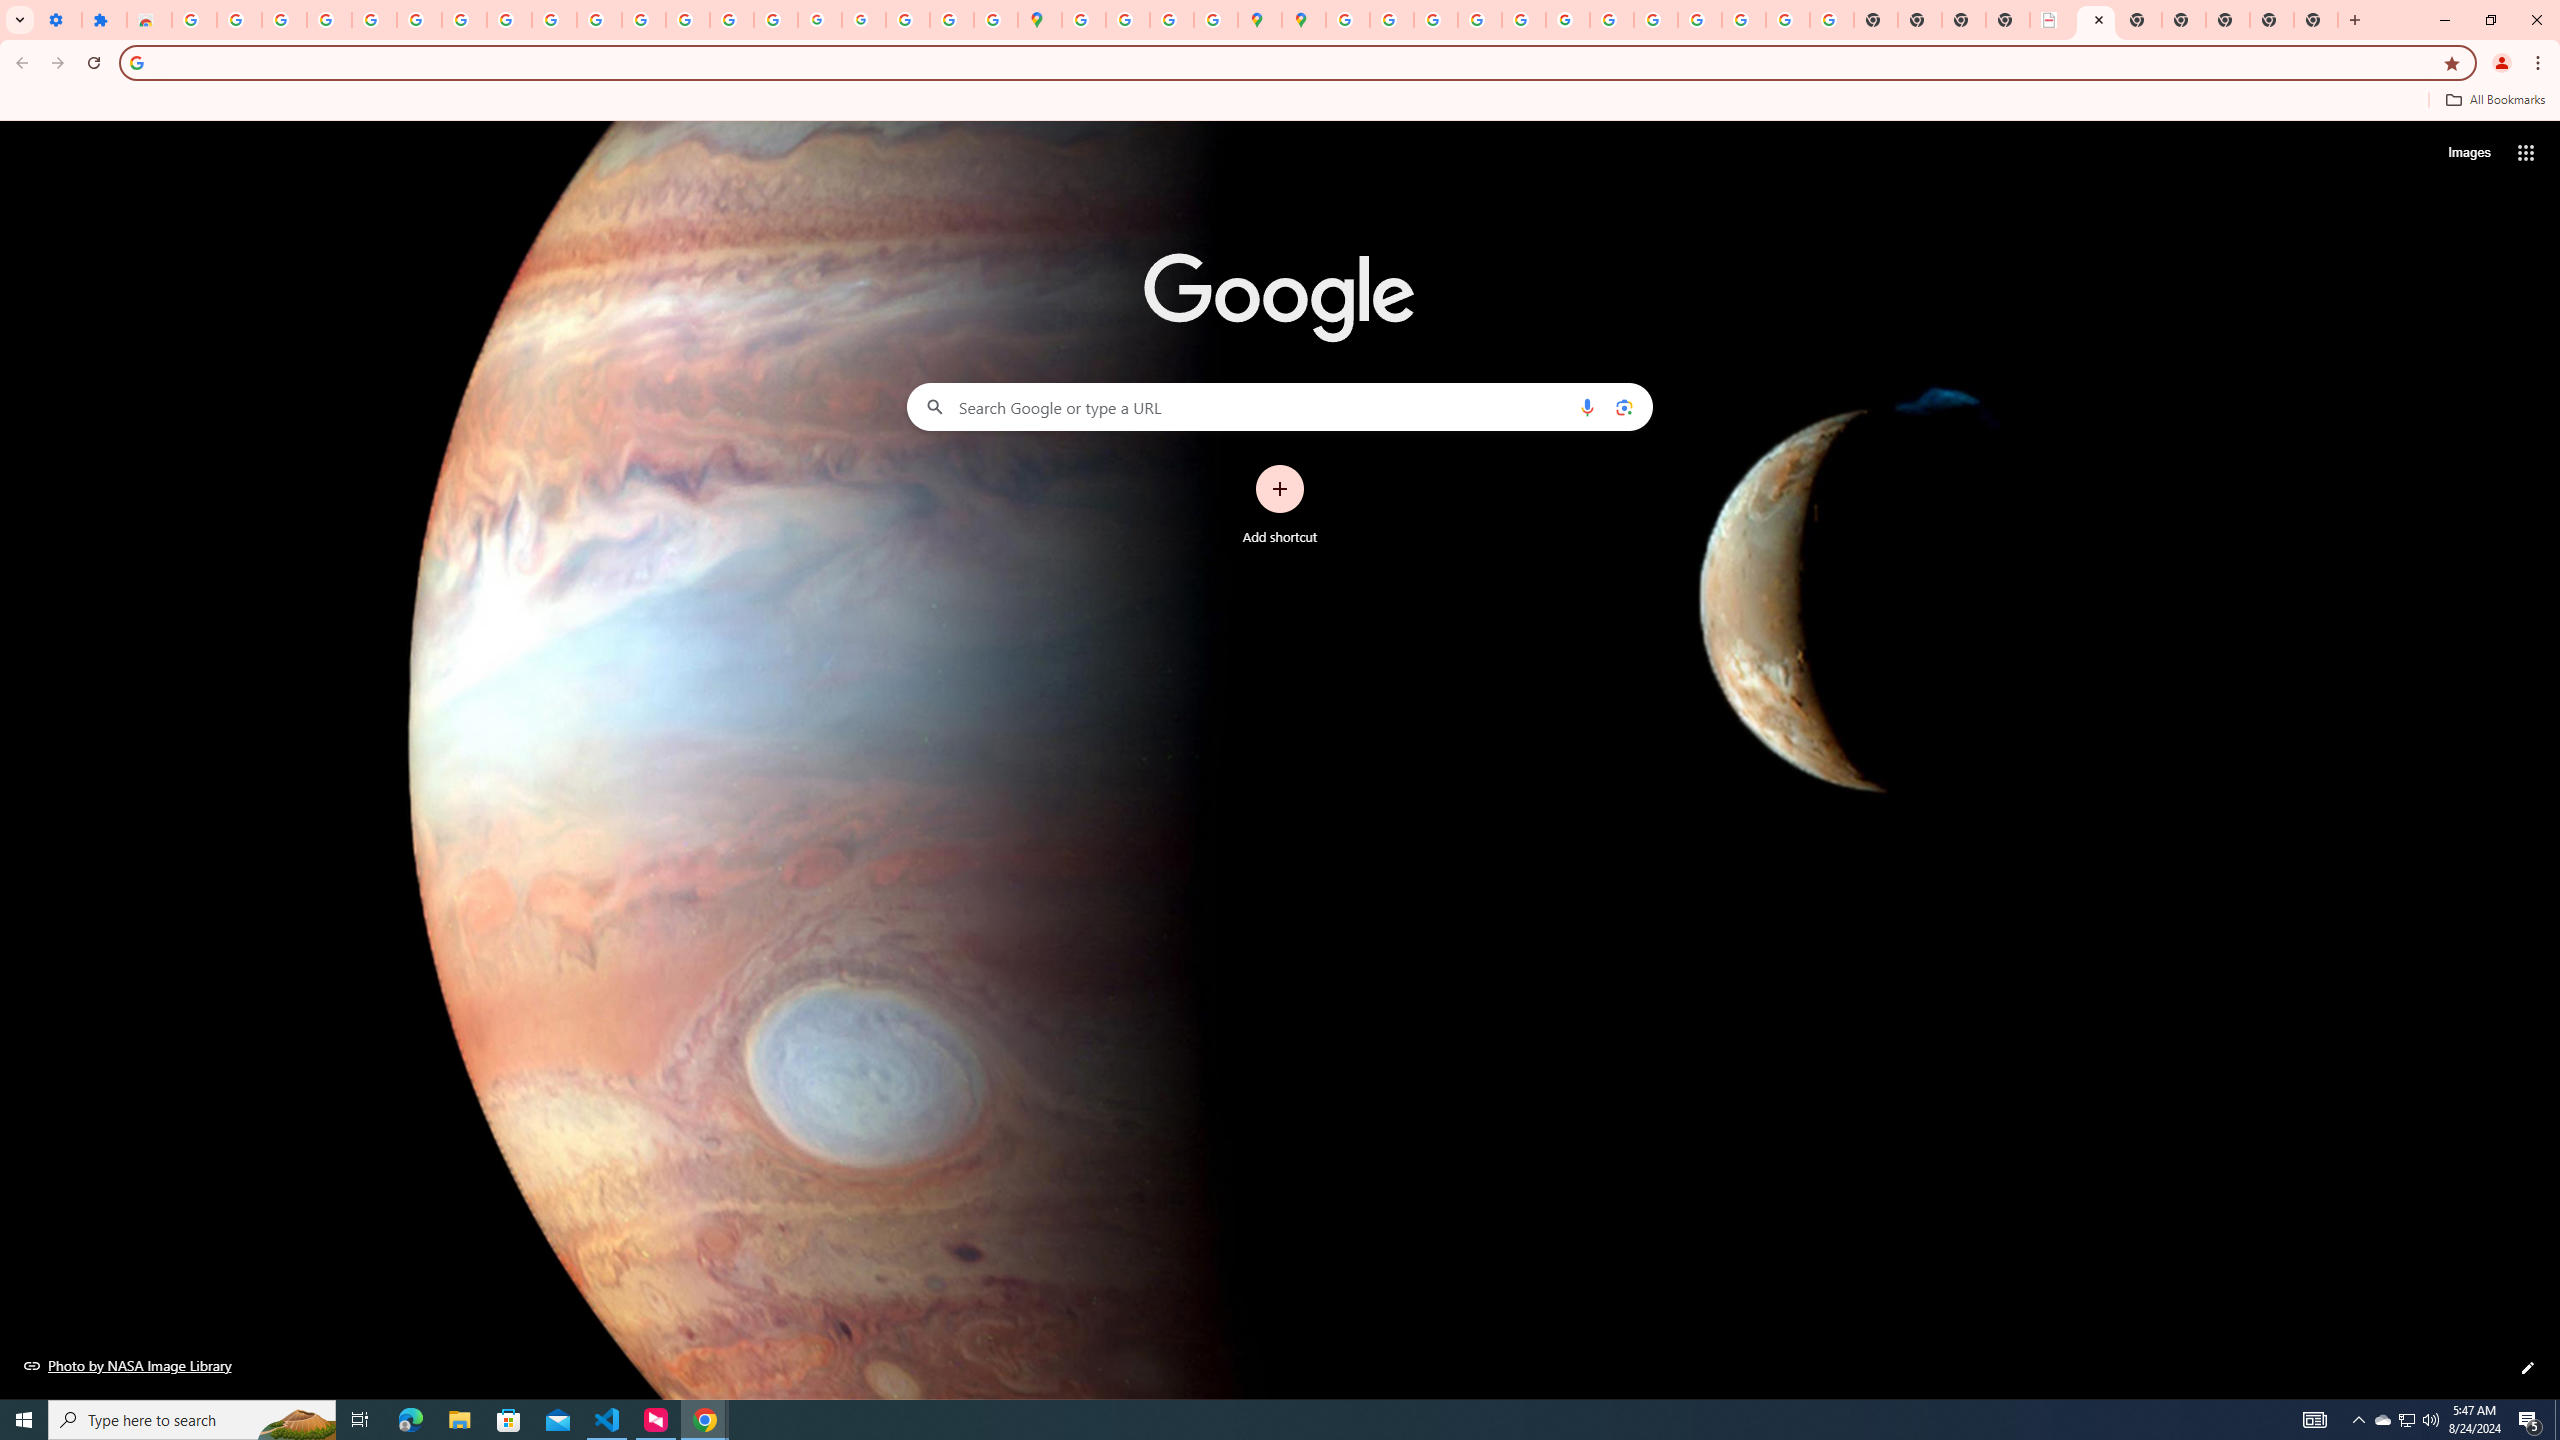  Describe the element at coordinates (1436, 20) in the screenshot. I see `Privacy Help Center - Policies Help` at that location.